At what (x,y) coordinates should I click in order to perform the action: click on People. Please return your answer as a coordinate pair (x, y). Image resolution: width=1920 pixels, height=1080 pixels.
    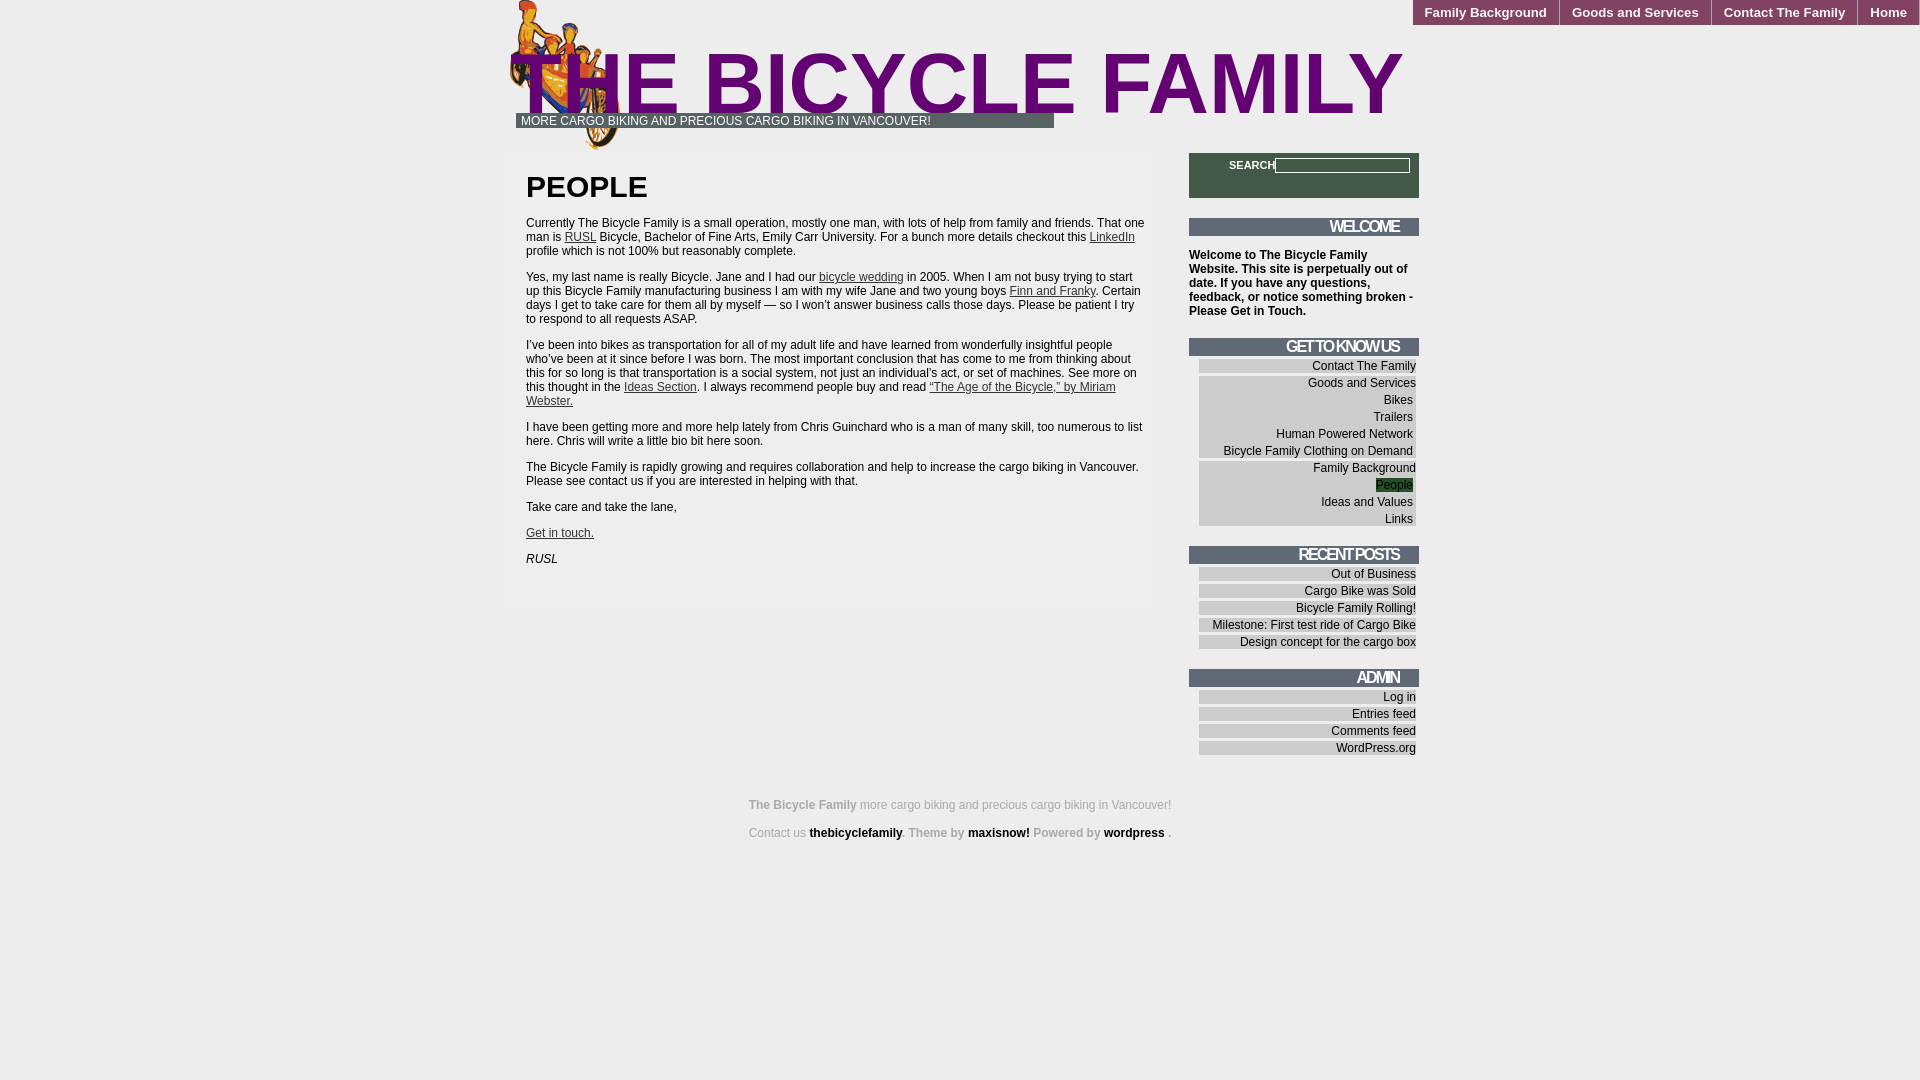
    Looking at the image, I should click on (1394, 485).